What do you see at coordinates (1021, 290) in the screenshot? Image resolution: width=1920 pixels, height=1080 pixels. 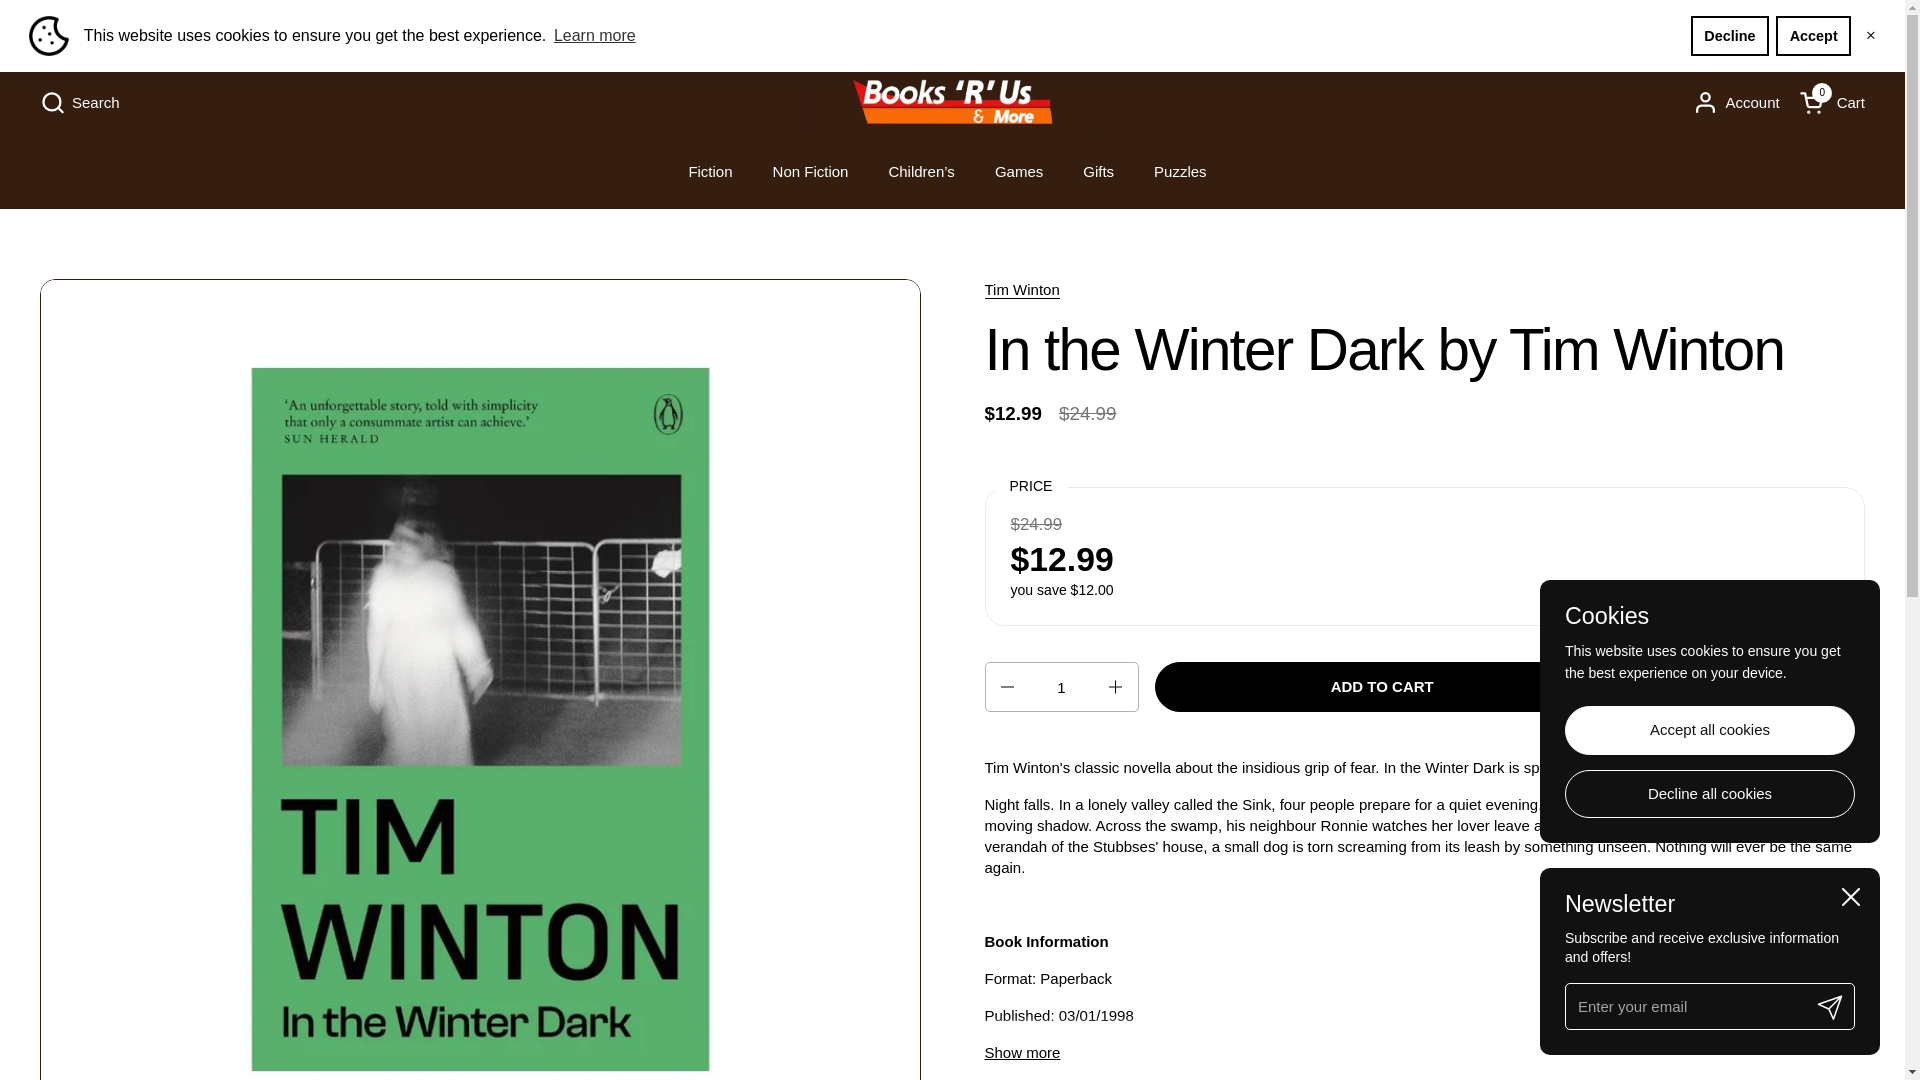 I see `Tim Winton` at bounding box center [1021, 290].